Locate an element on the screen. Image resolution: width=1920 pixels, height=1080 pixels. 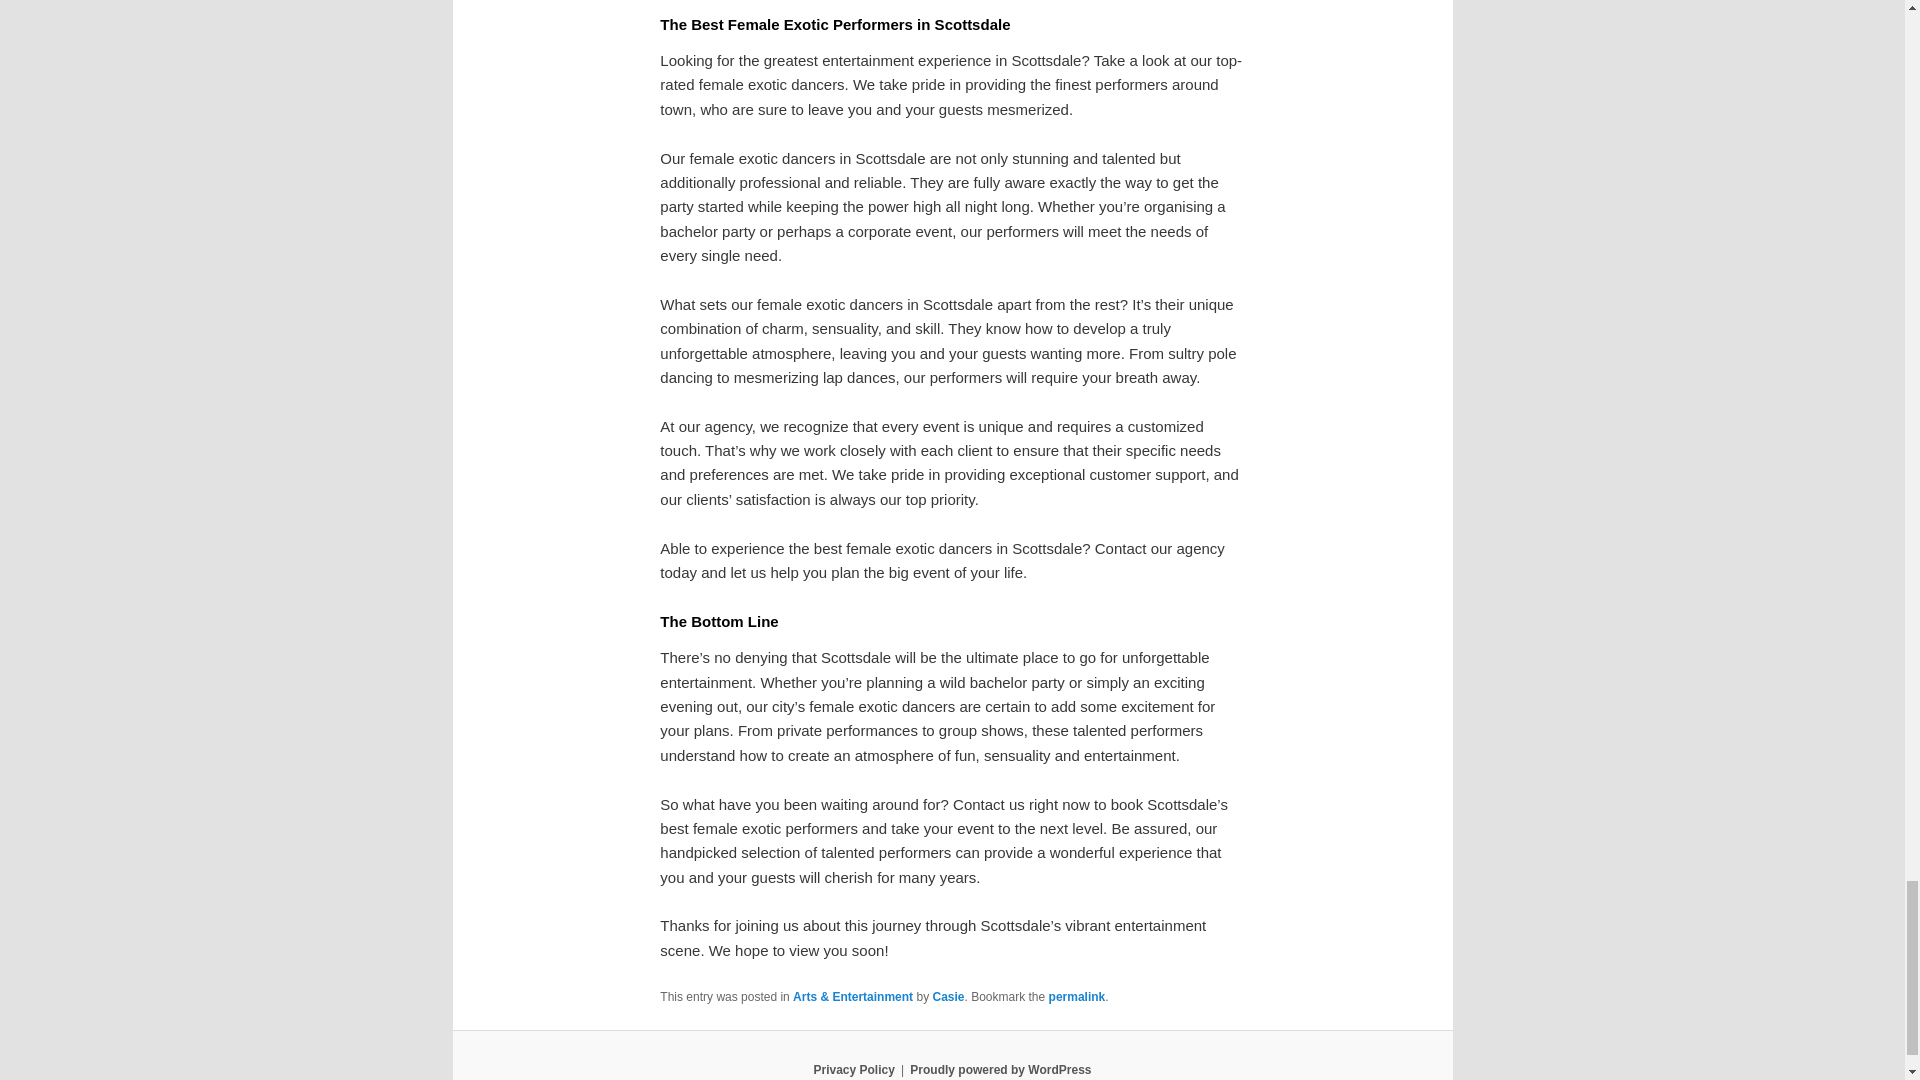
Privacy Policy is located at coordinates (853, 1069).